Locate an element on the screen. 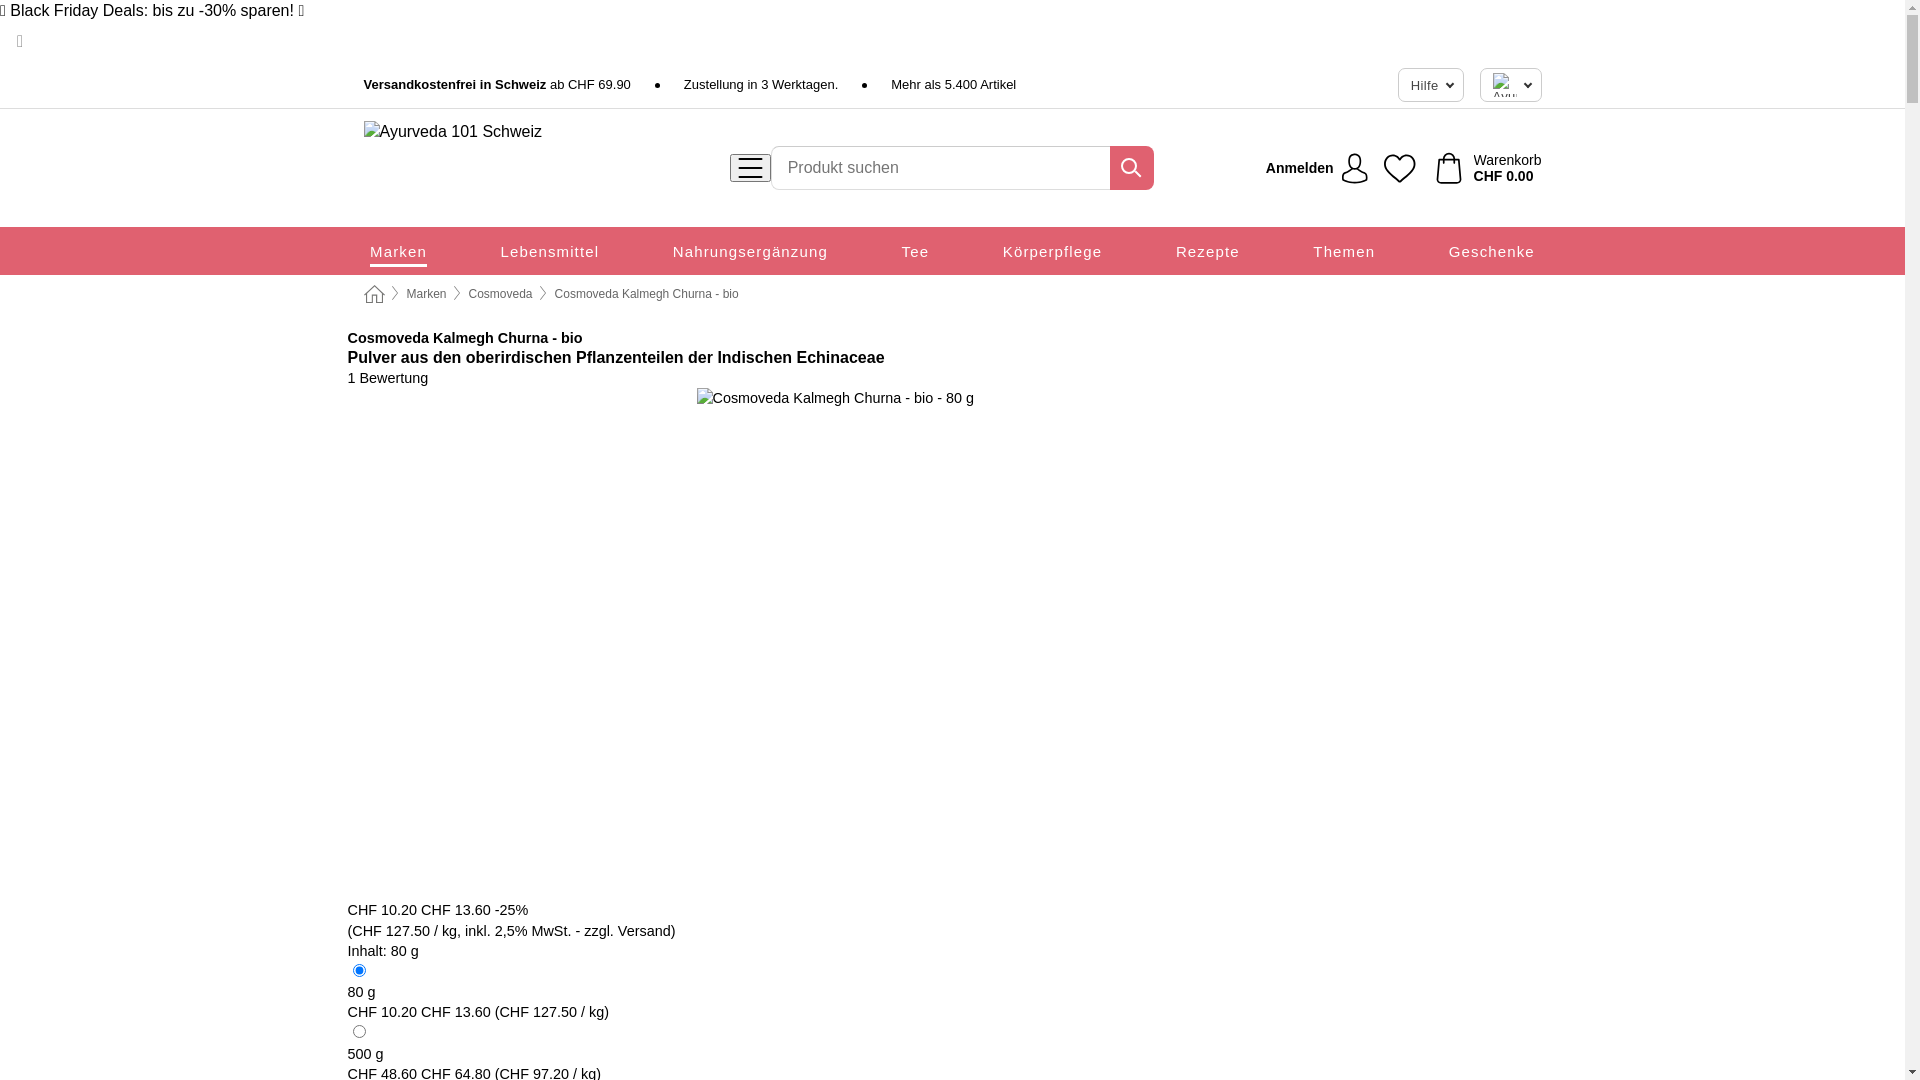 The height and width of the screenshot is (1080, 1920). Themen is located at coordinates (1344, 251).